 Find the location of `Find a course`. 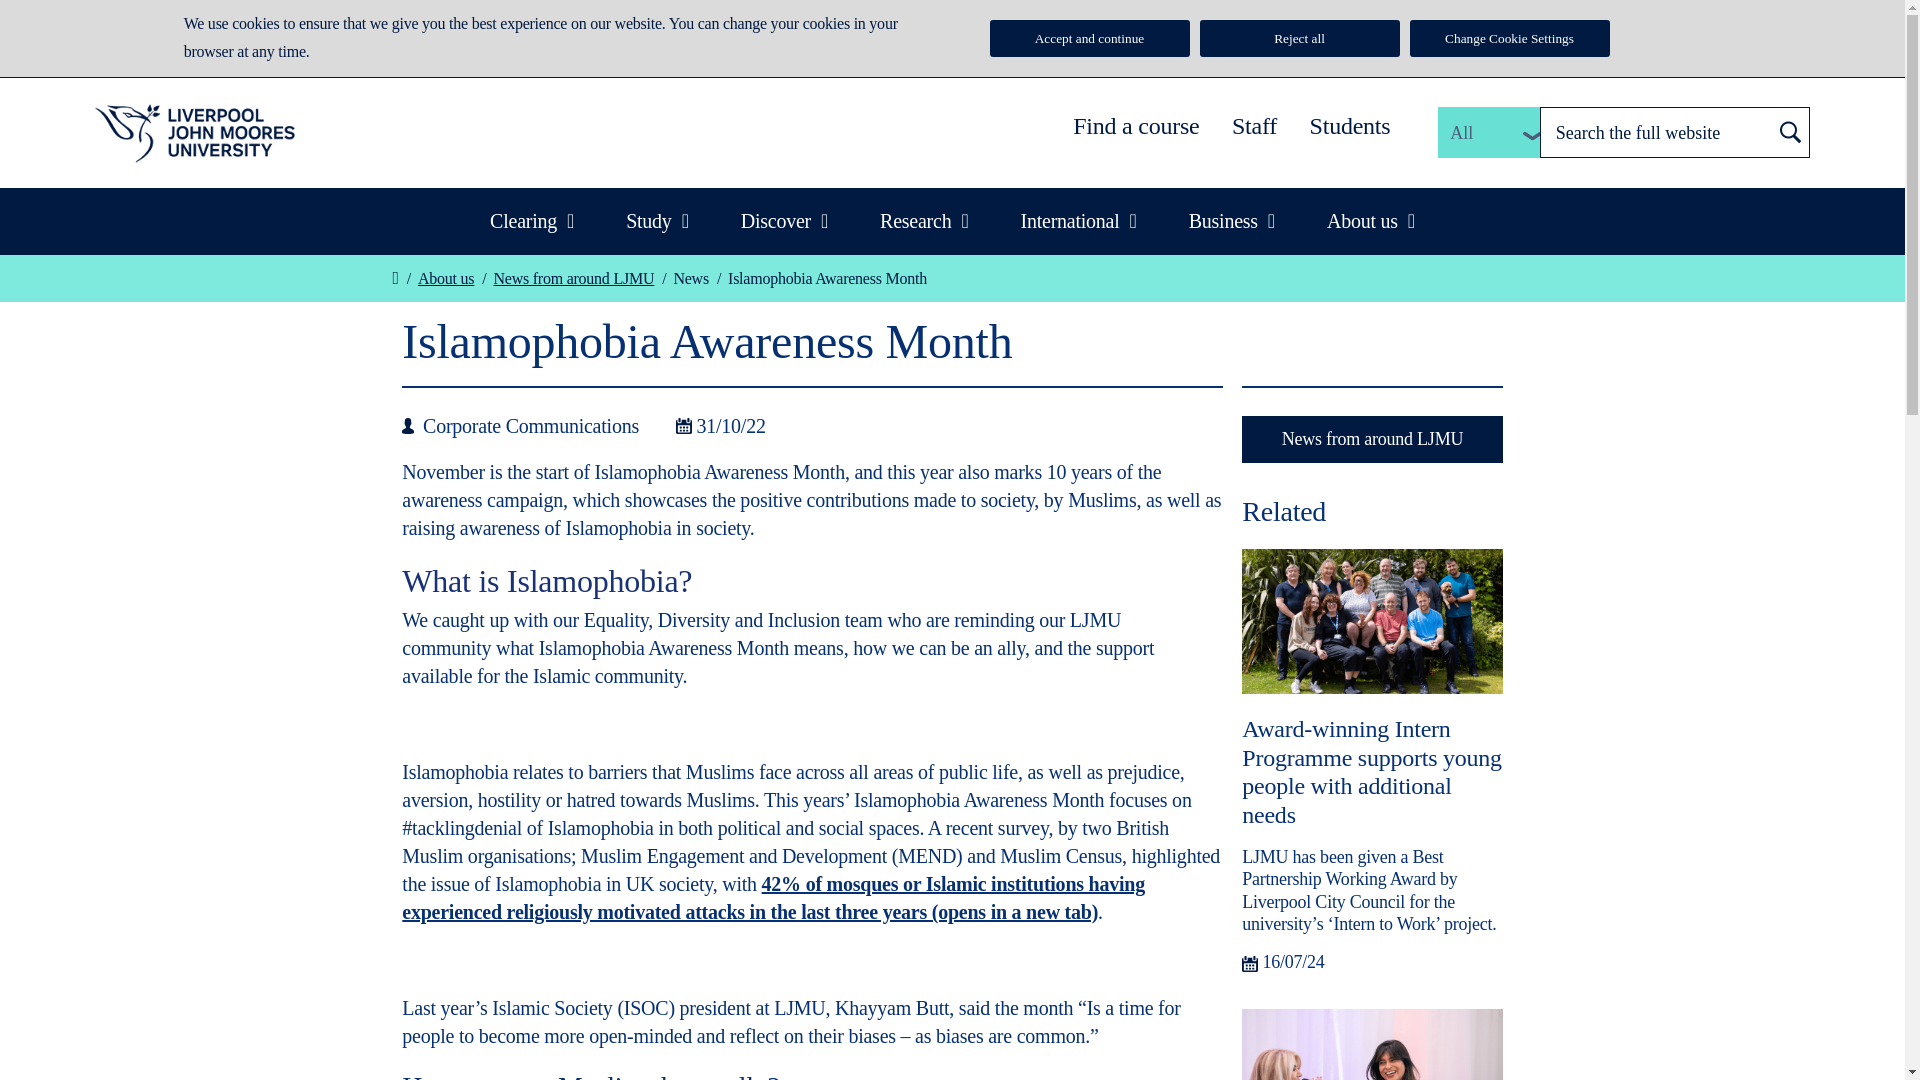

Find a course is located at coordinates (1136, 126).